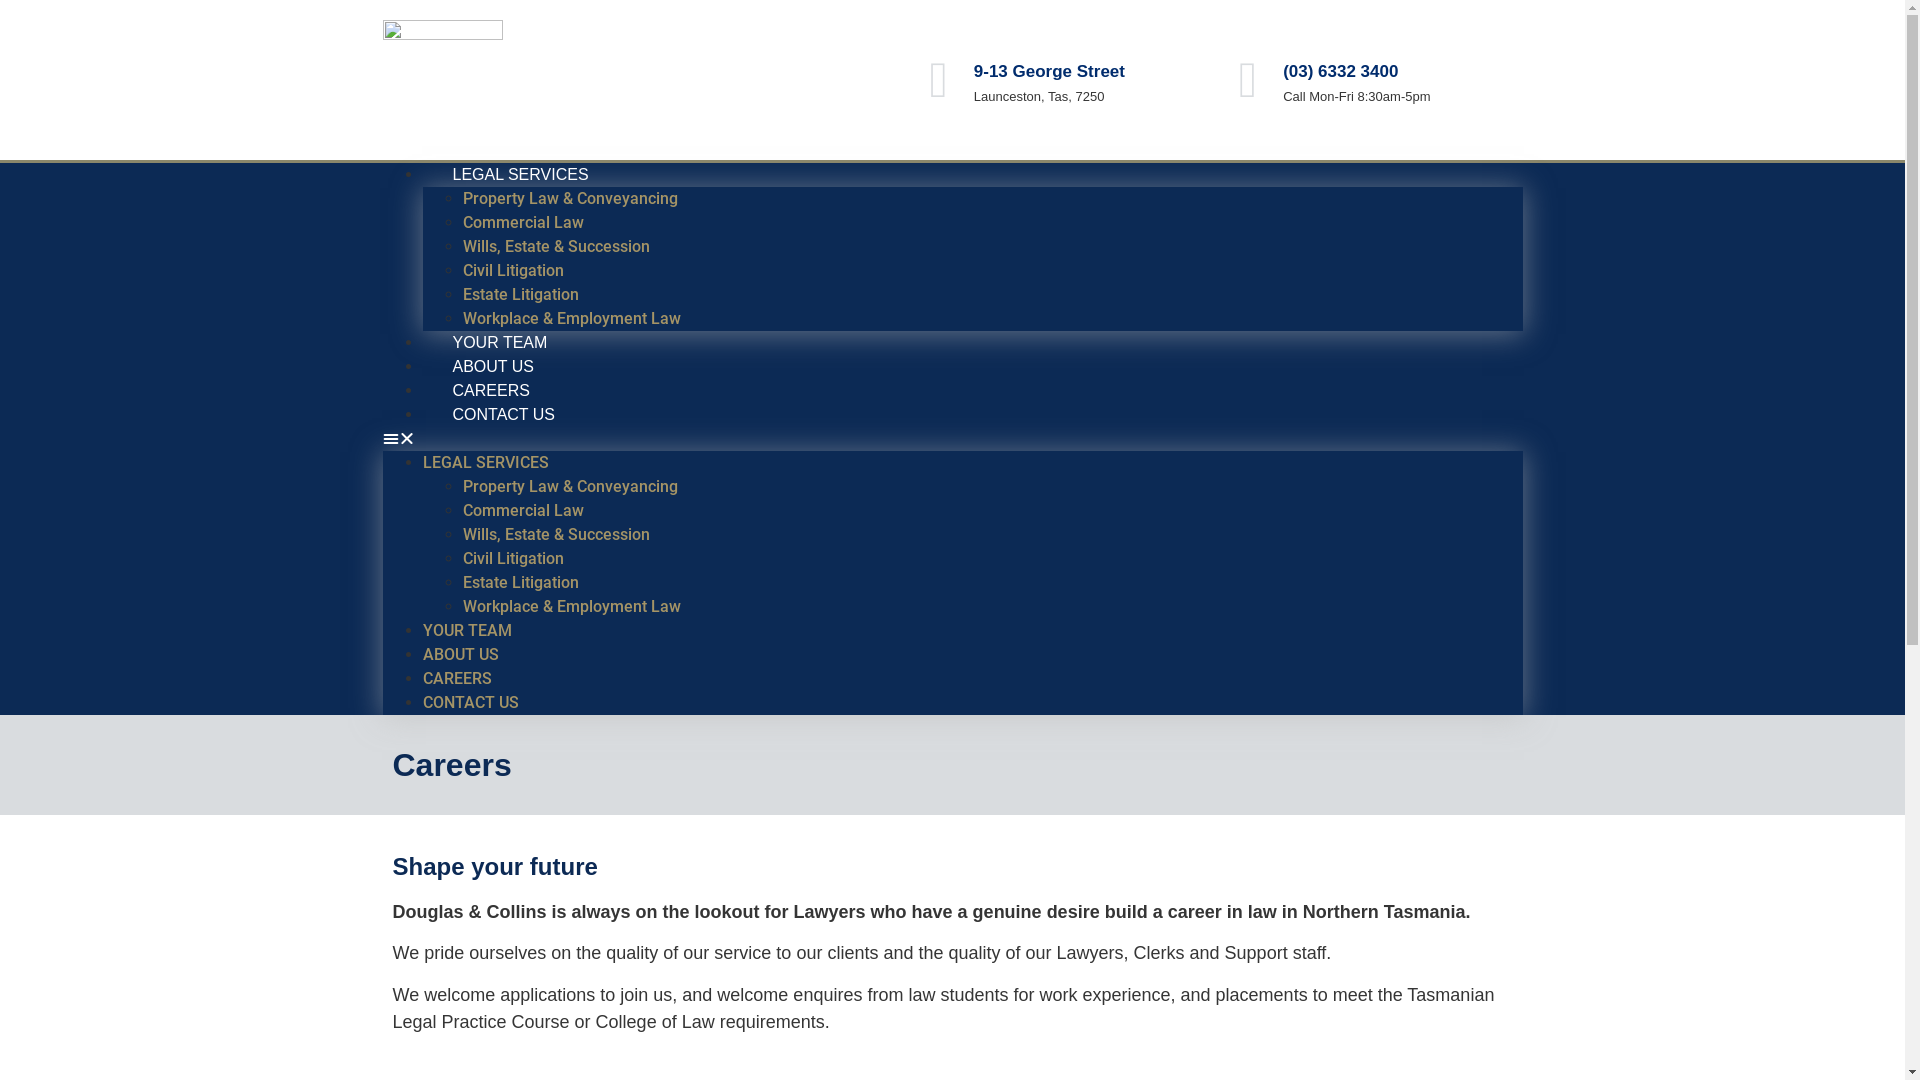 This screenshot has height=1080, width=1920. What do you see at coordinates (570, 198) in the screenshot?
I see `Property Law & Conveyancing` at bounding box center [570, 198].